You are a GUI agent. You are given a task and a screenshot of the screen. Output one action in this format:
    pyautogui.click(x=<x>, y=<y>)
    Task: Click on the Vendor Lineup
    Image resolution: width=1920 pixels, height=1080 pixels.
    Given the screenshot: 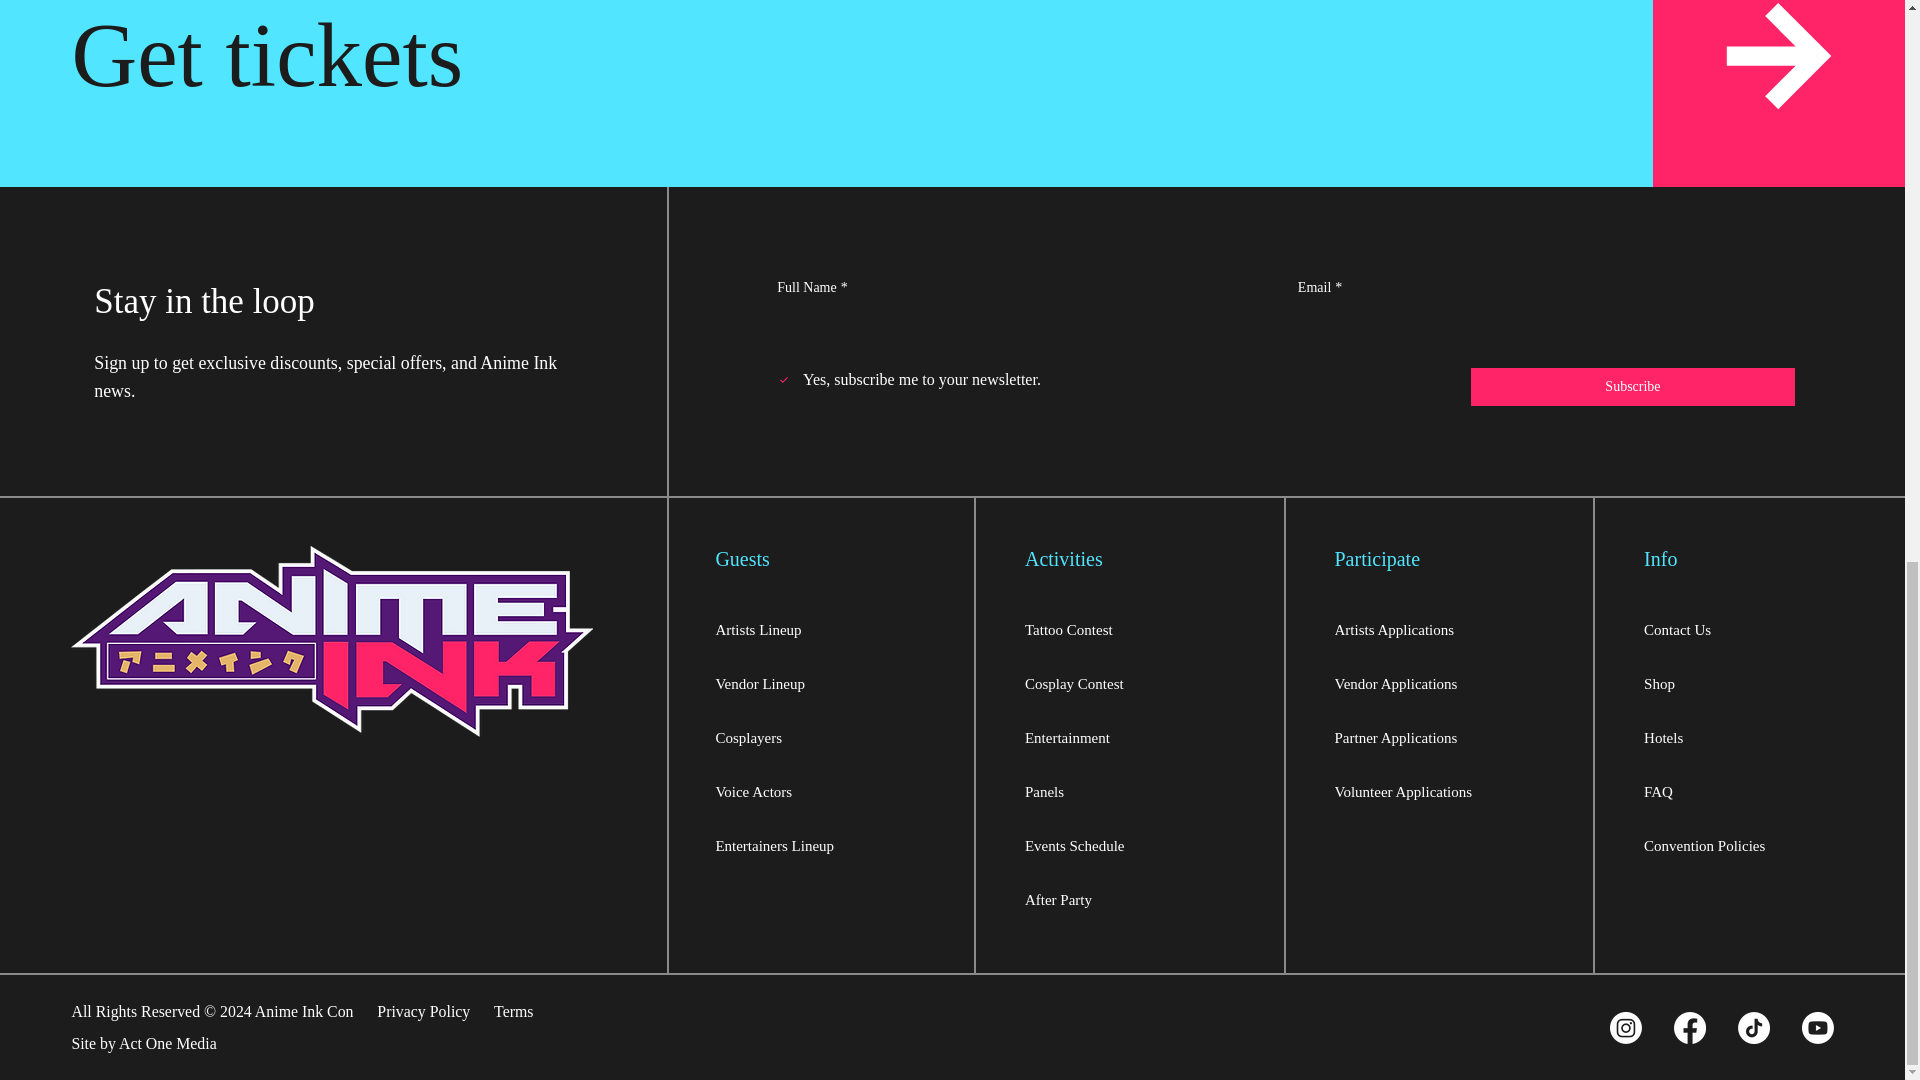 What is the action you would take?
    pyautogui.click(x=822, y=683)
    